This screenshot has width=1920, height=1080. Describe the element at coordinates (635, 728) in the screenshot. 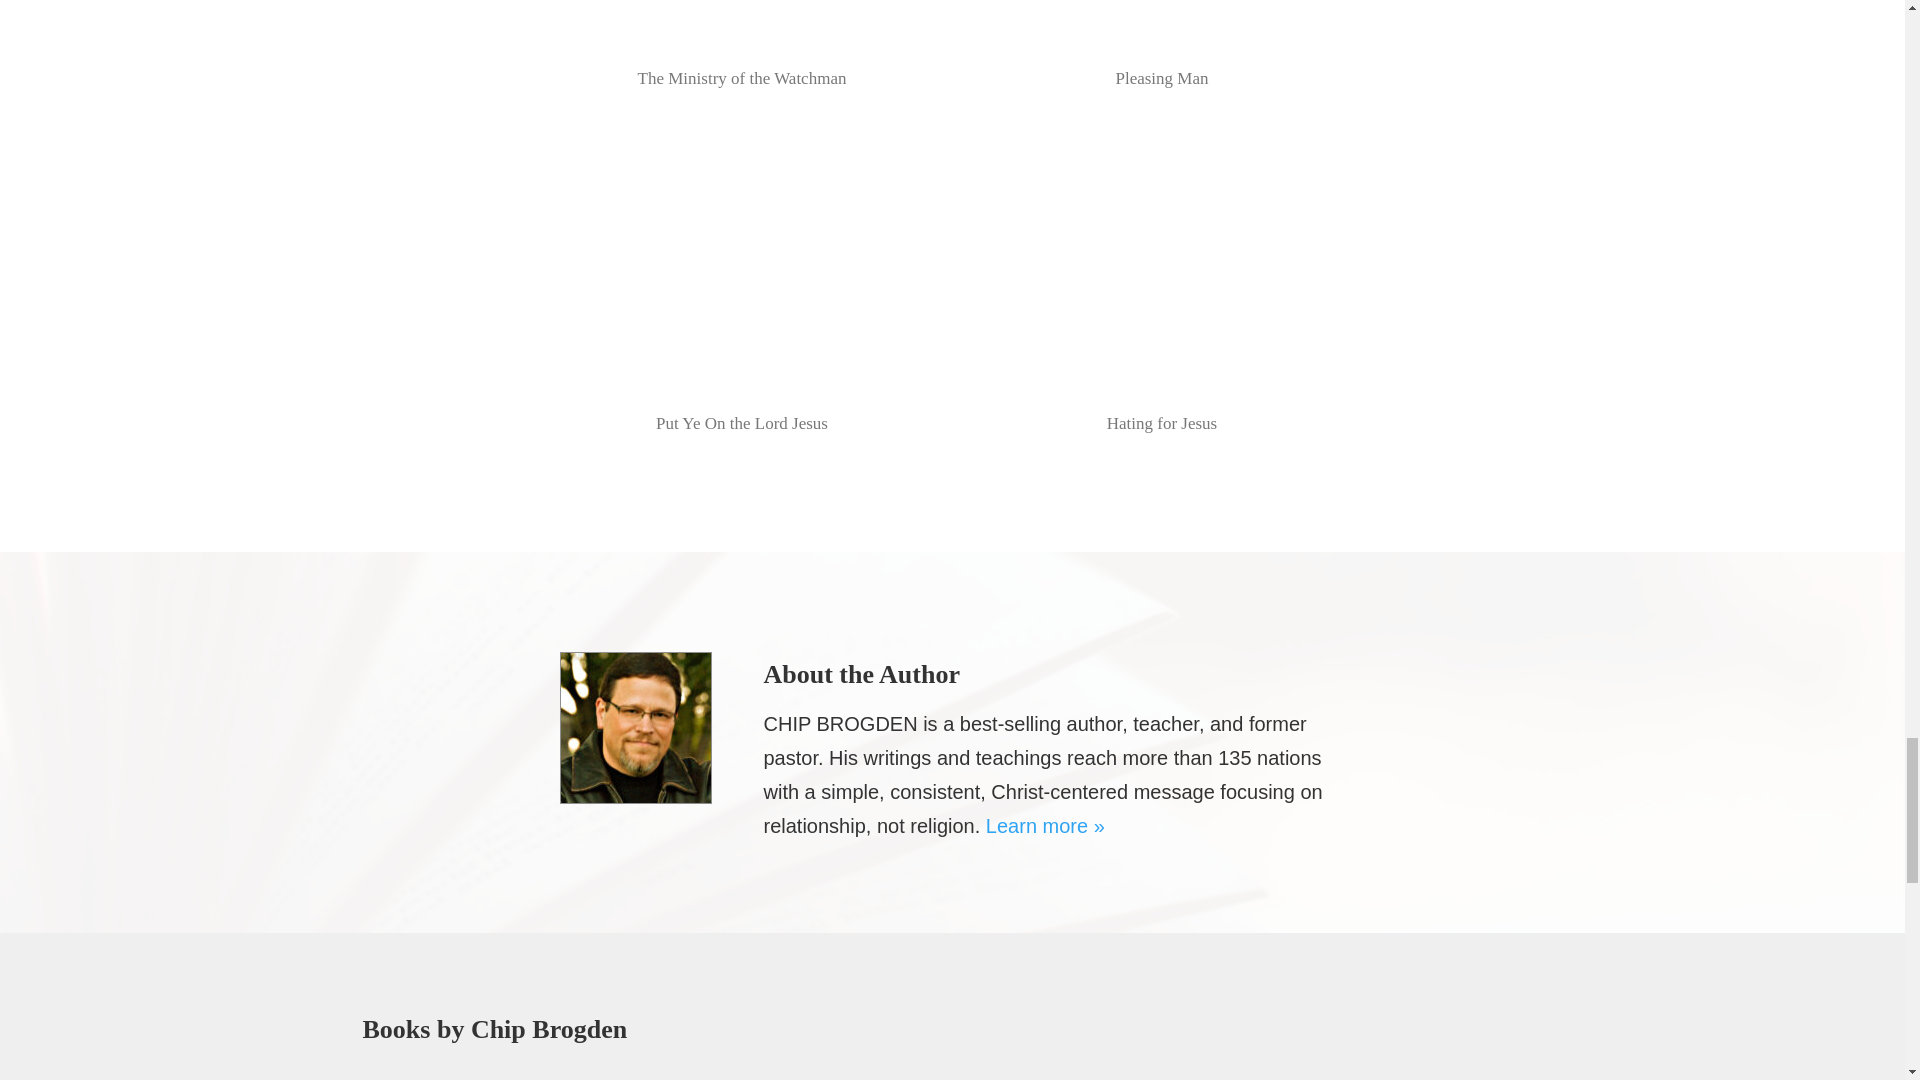

I see `chip-brogden-lg` at that location.